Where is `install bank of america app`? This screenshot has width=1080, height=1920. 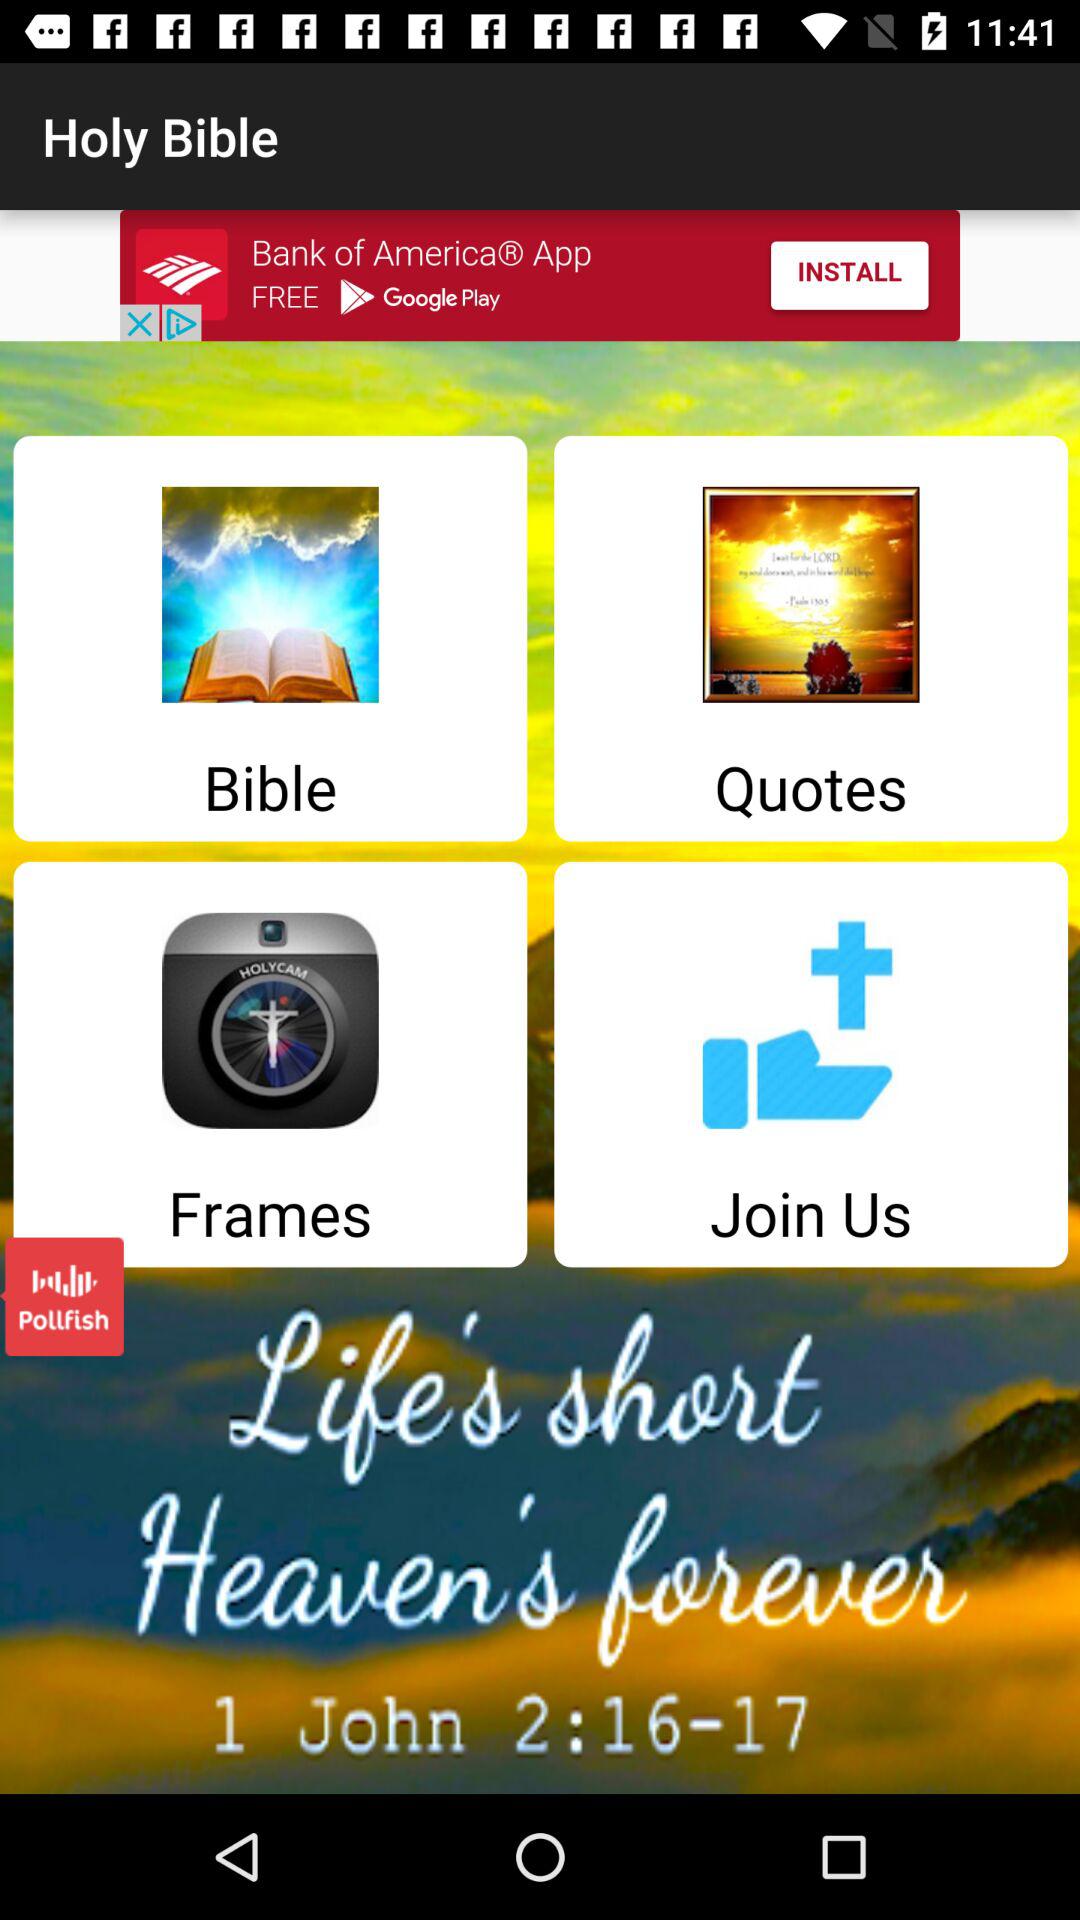
install bank of america app is located at coordinates (540, 276).